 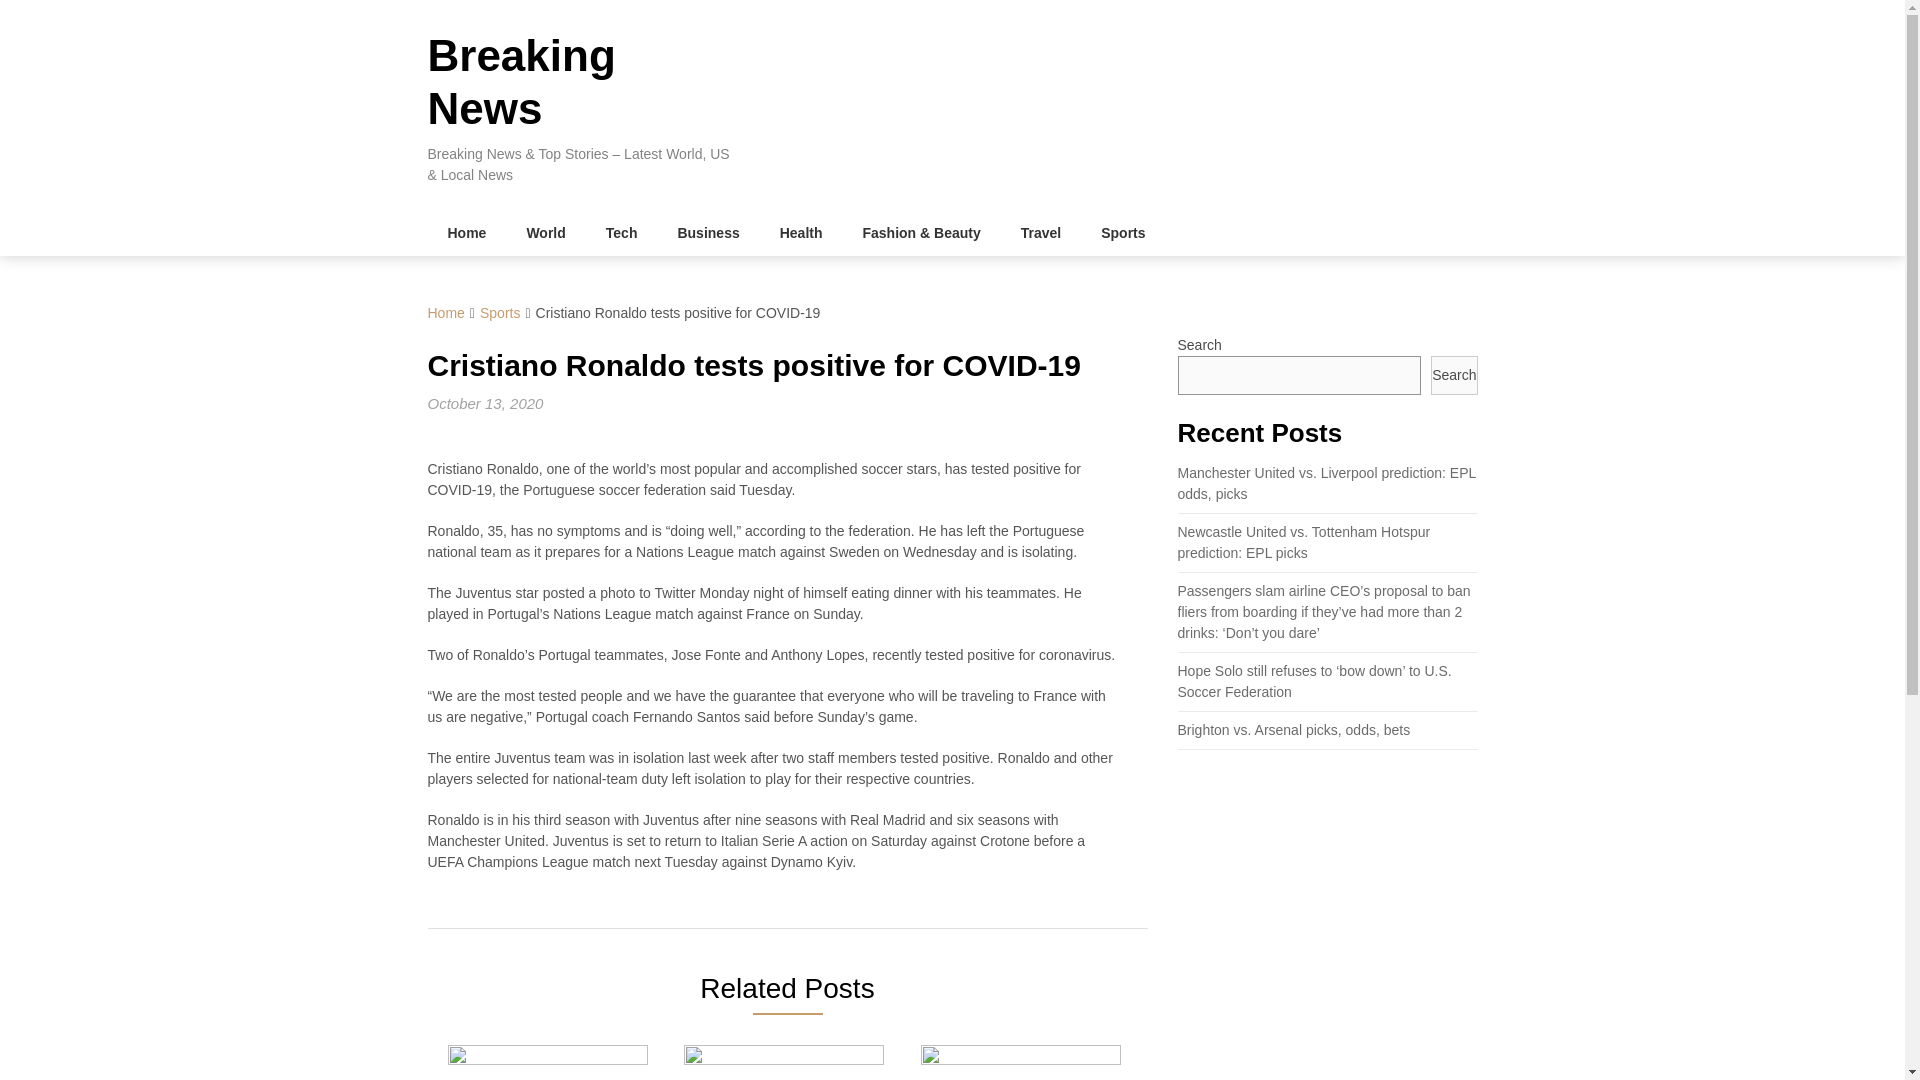 I want to click on Health, so click(x=801, y=232).